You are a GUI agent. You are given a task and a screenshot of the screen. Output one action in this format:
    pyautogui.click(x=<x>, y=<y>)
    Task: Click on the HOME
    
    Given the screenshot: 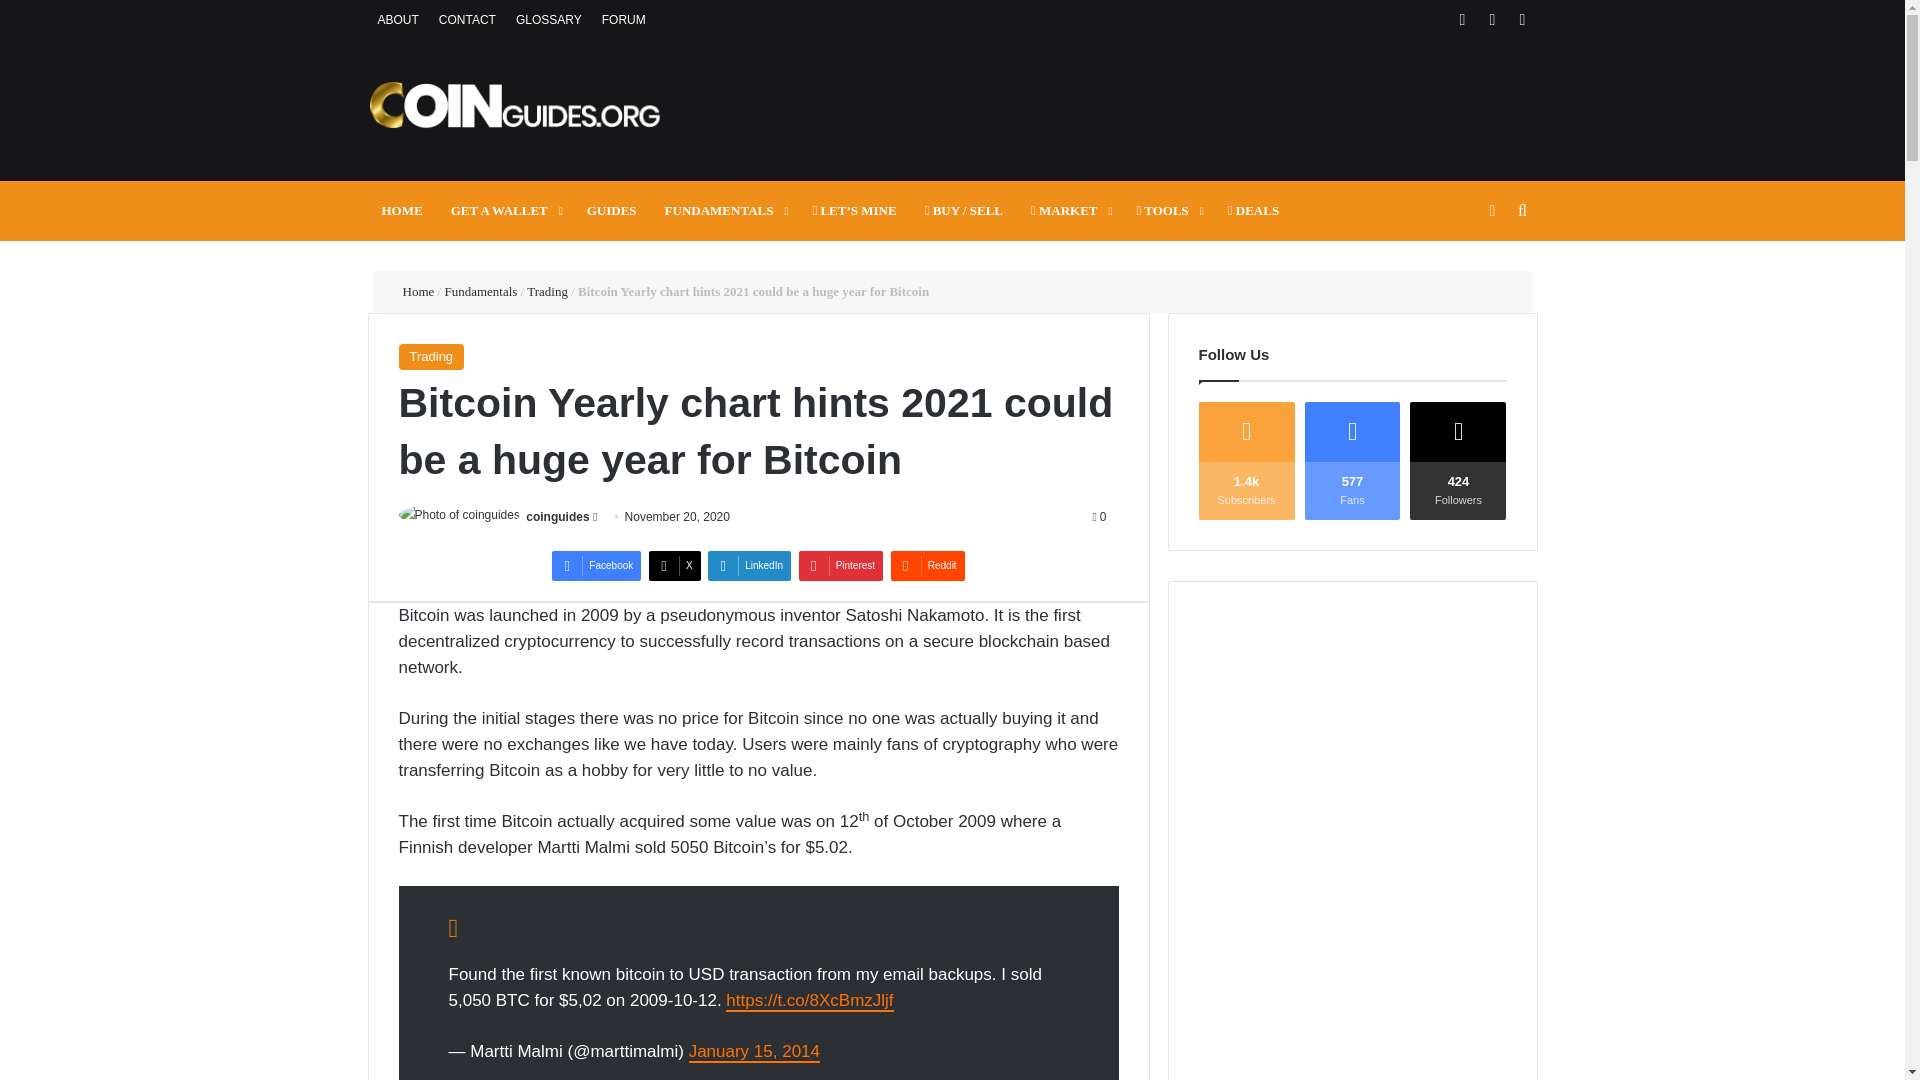 What is the action you would take?
    pyautogui.click(x=402, y=210)
    